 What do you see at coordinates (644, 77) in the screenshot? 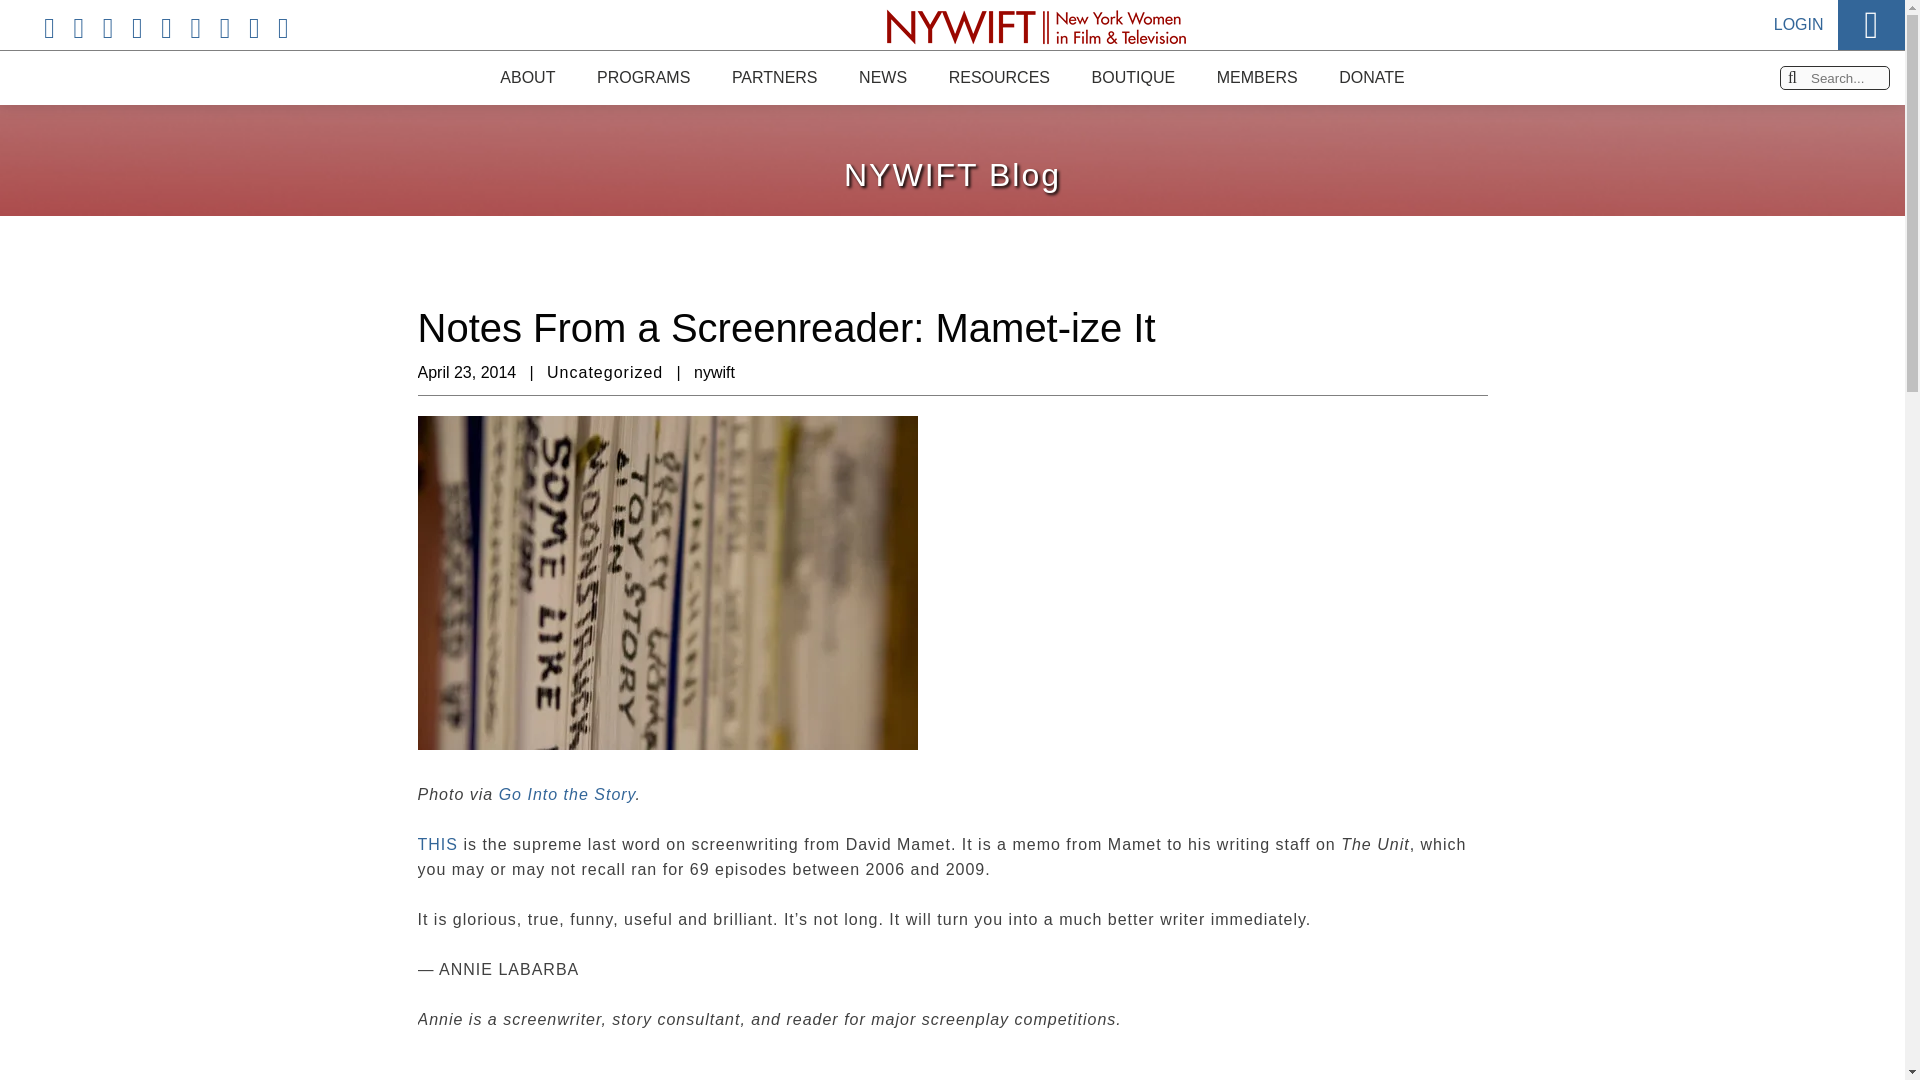
I see `PROGRAMS` at bounding box center [644, 77].